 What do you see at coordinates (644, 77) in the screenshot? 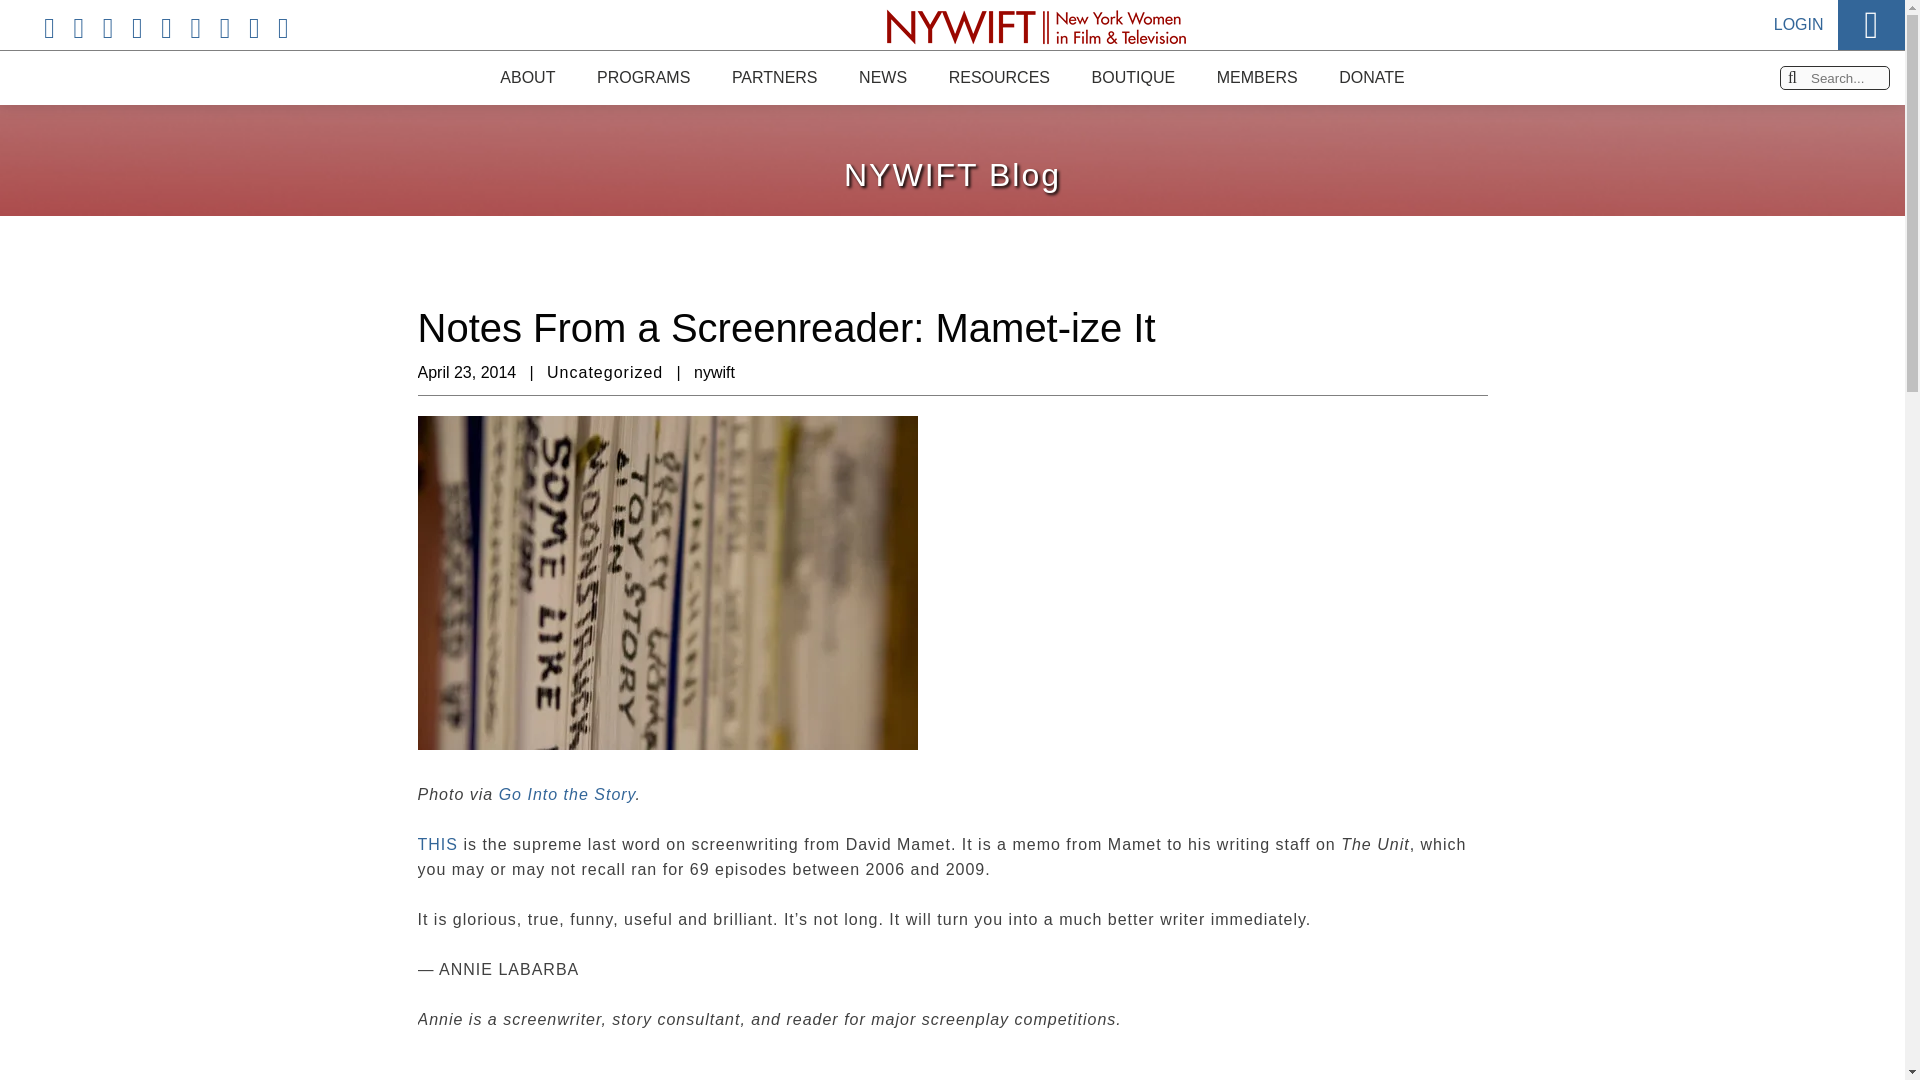
I see `PROGRAMS` at bounding box center [644, 77].